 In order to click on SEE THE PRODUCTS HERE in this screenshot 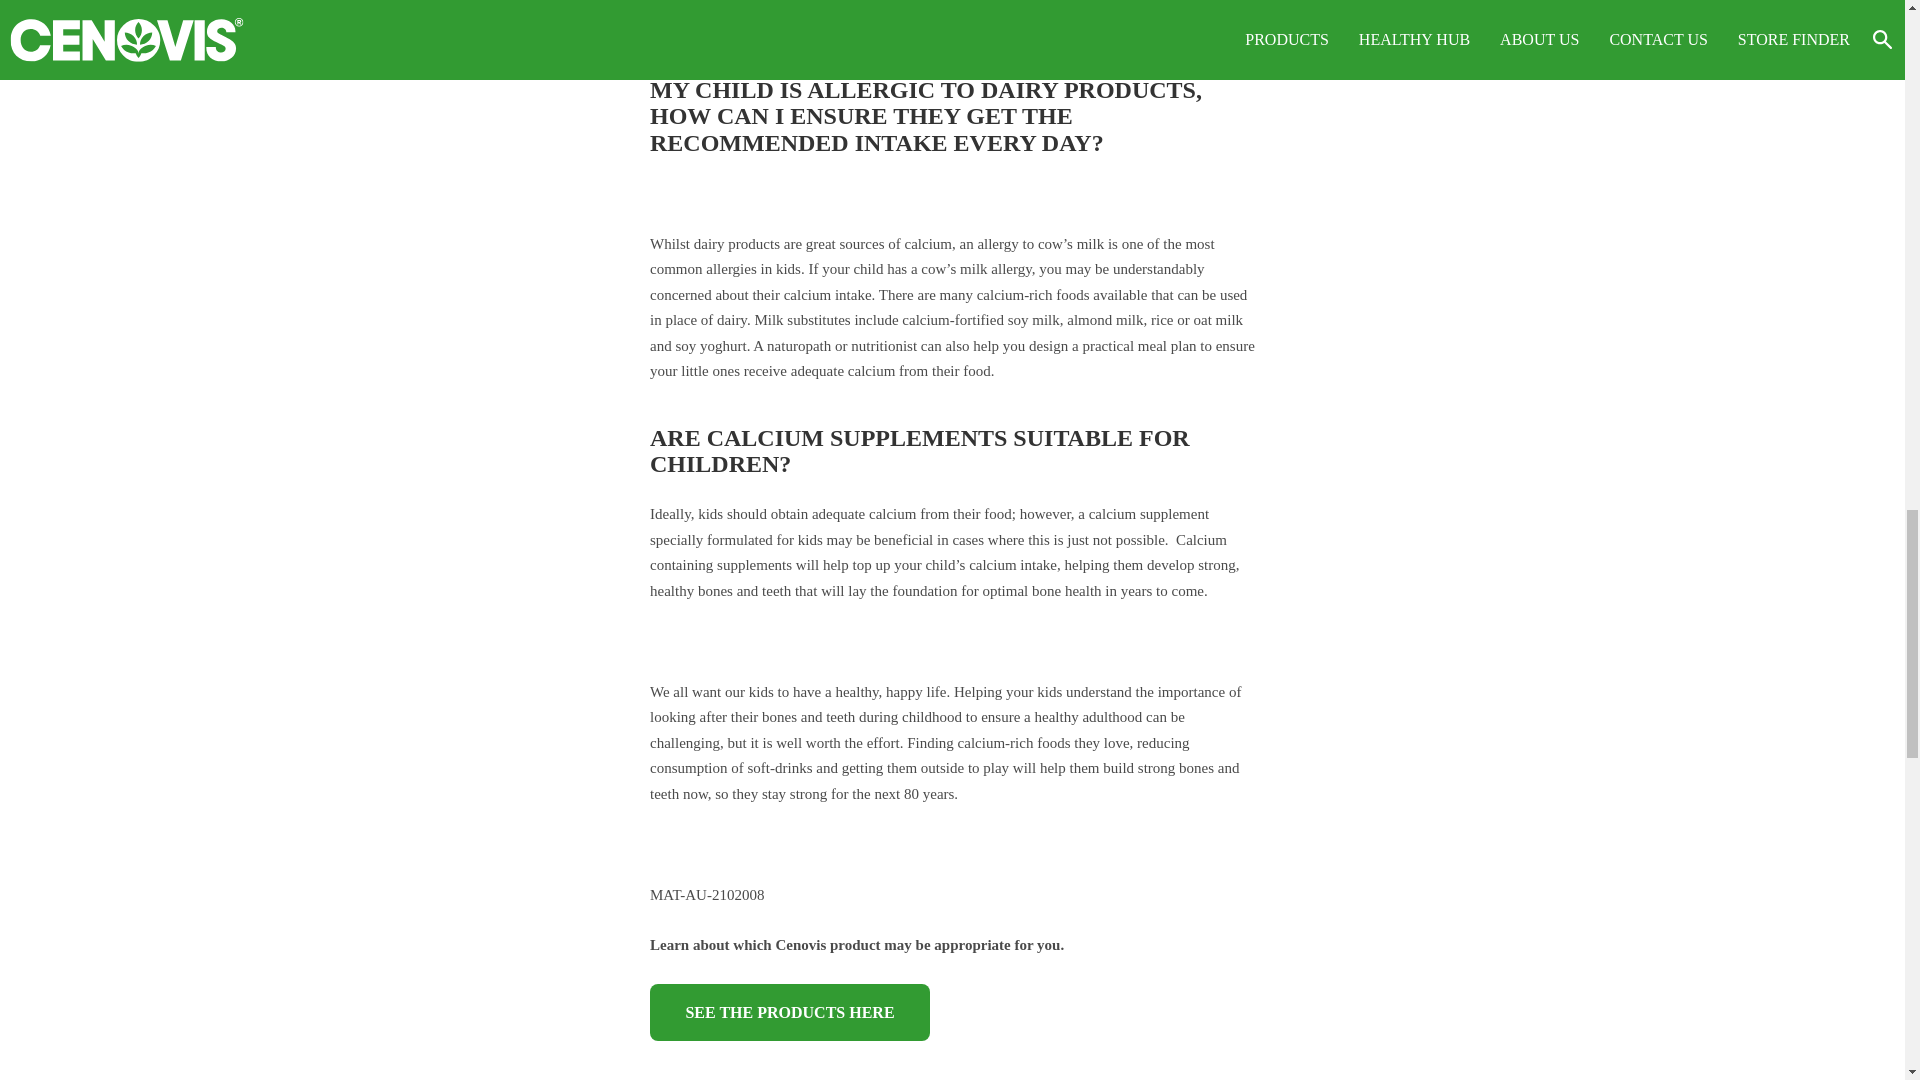, I will do `click(790, 1012)`.